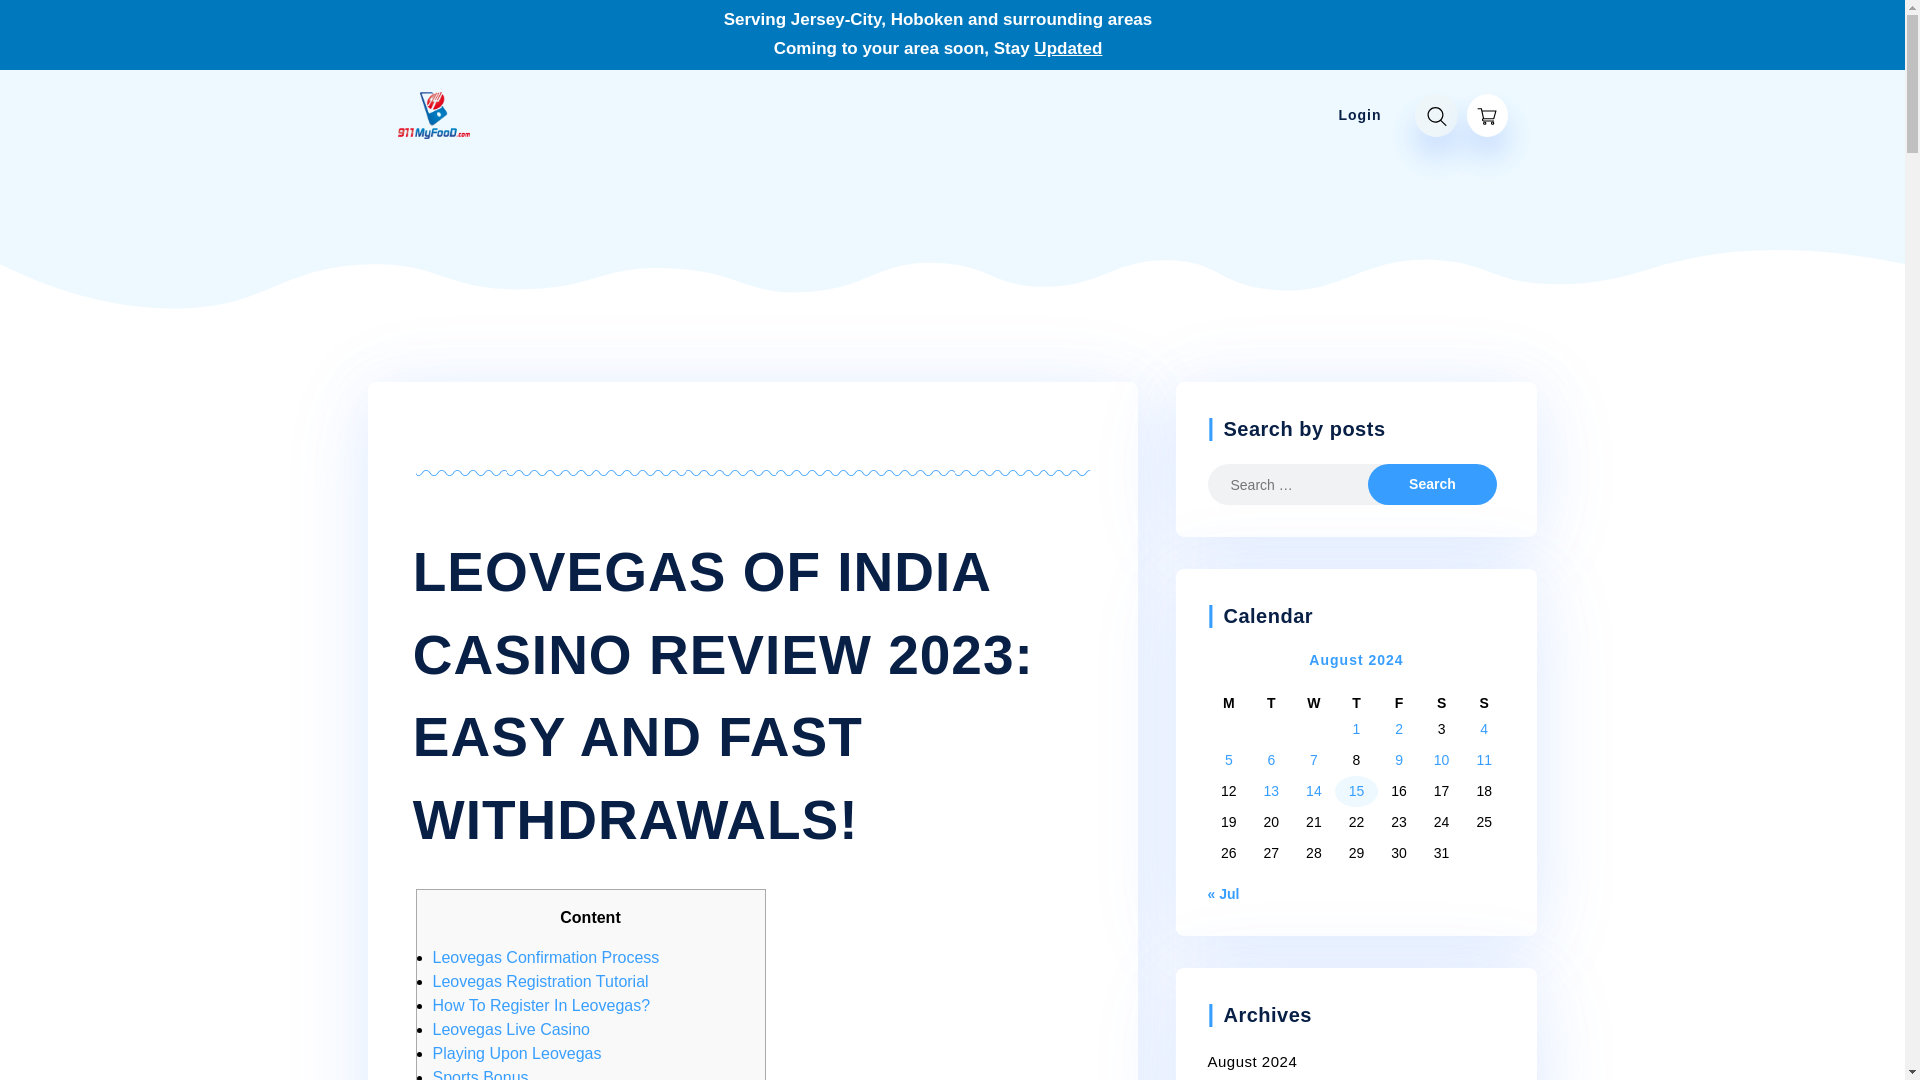  Describe the element at coordinates (545, 957) in the screenshot. I see `Leovegas Confirmation Process` at that location.